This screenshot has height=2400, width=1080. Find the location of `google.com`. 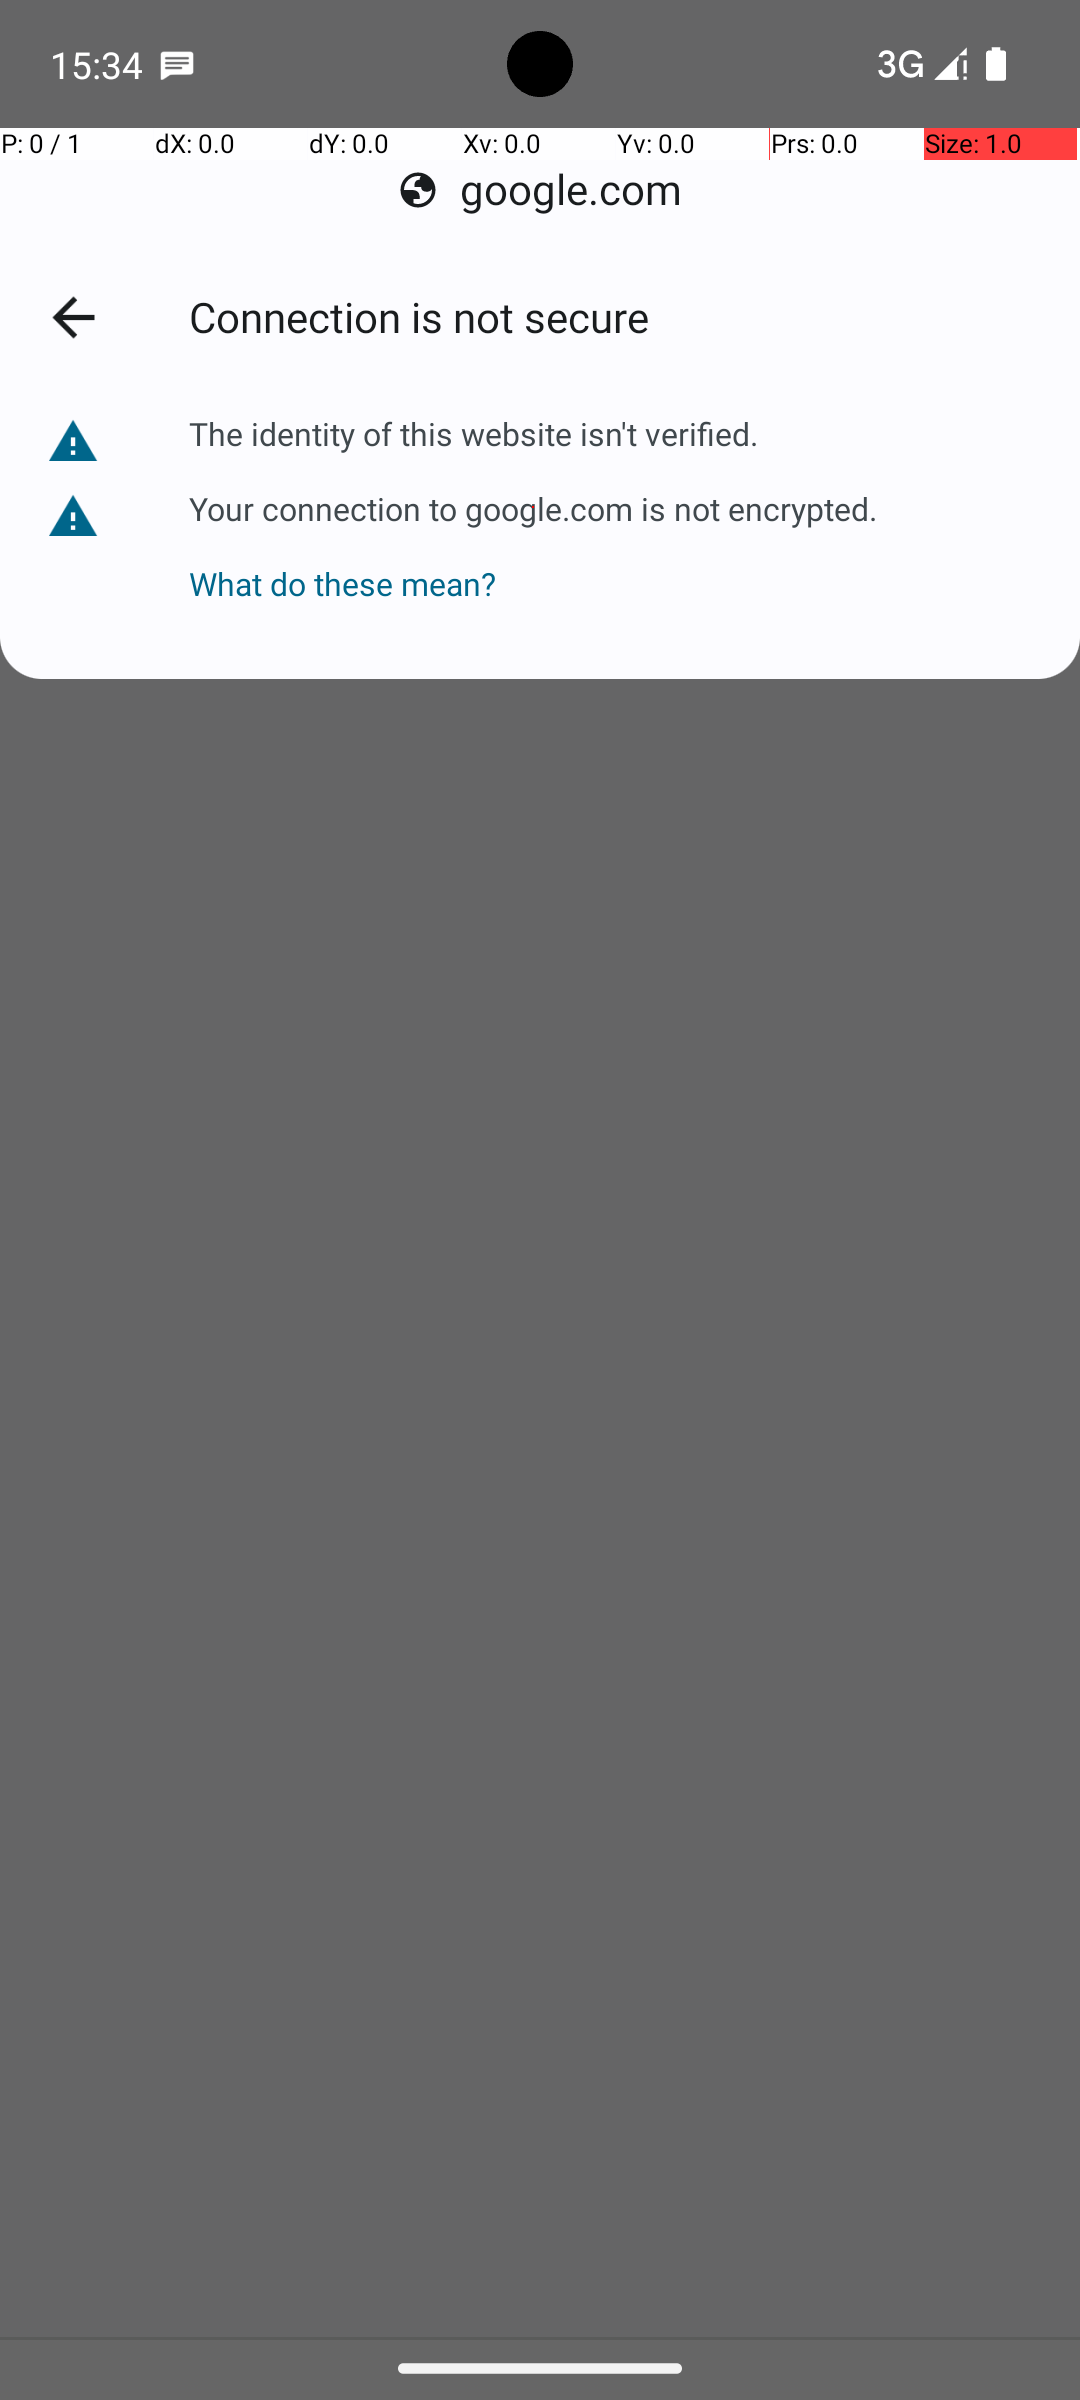

google.com is located at coordinates (540, 190).